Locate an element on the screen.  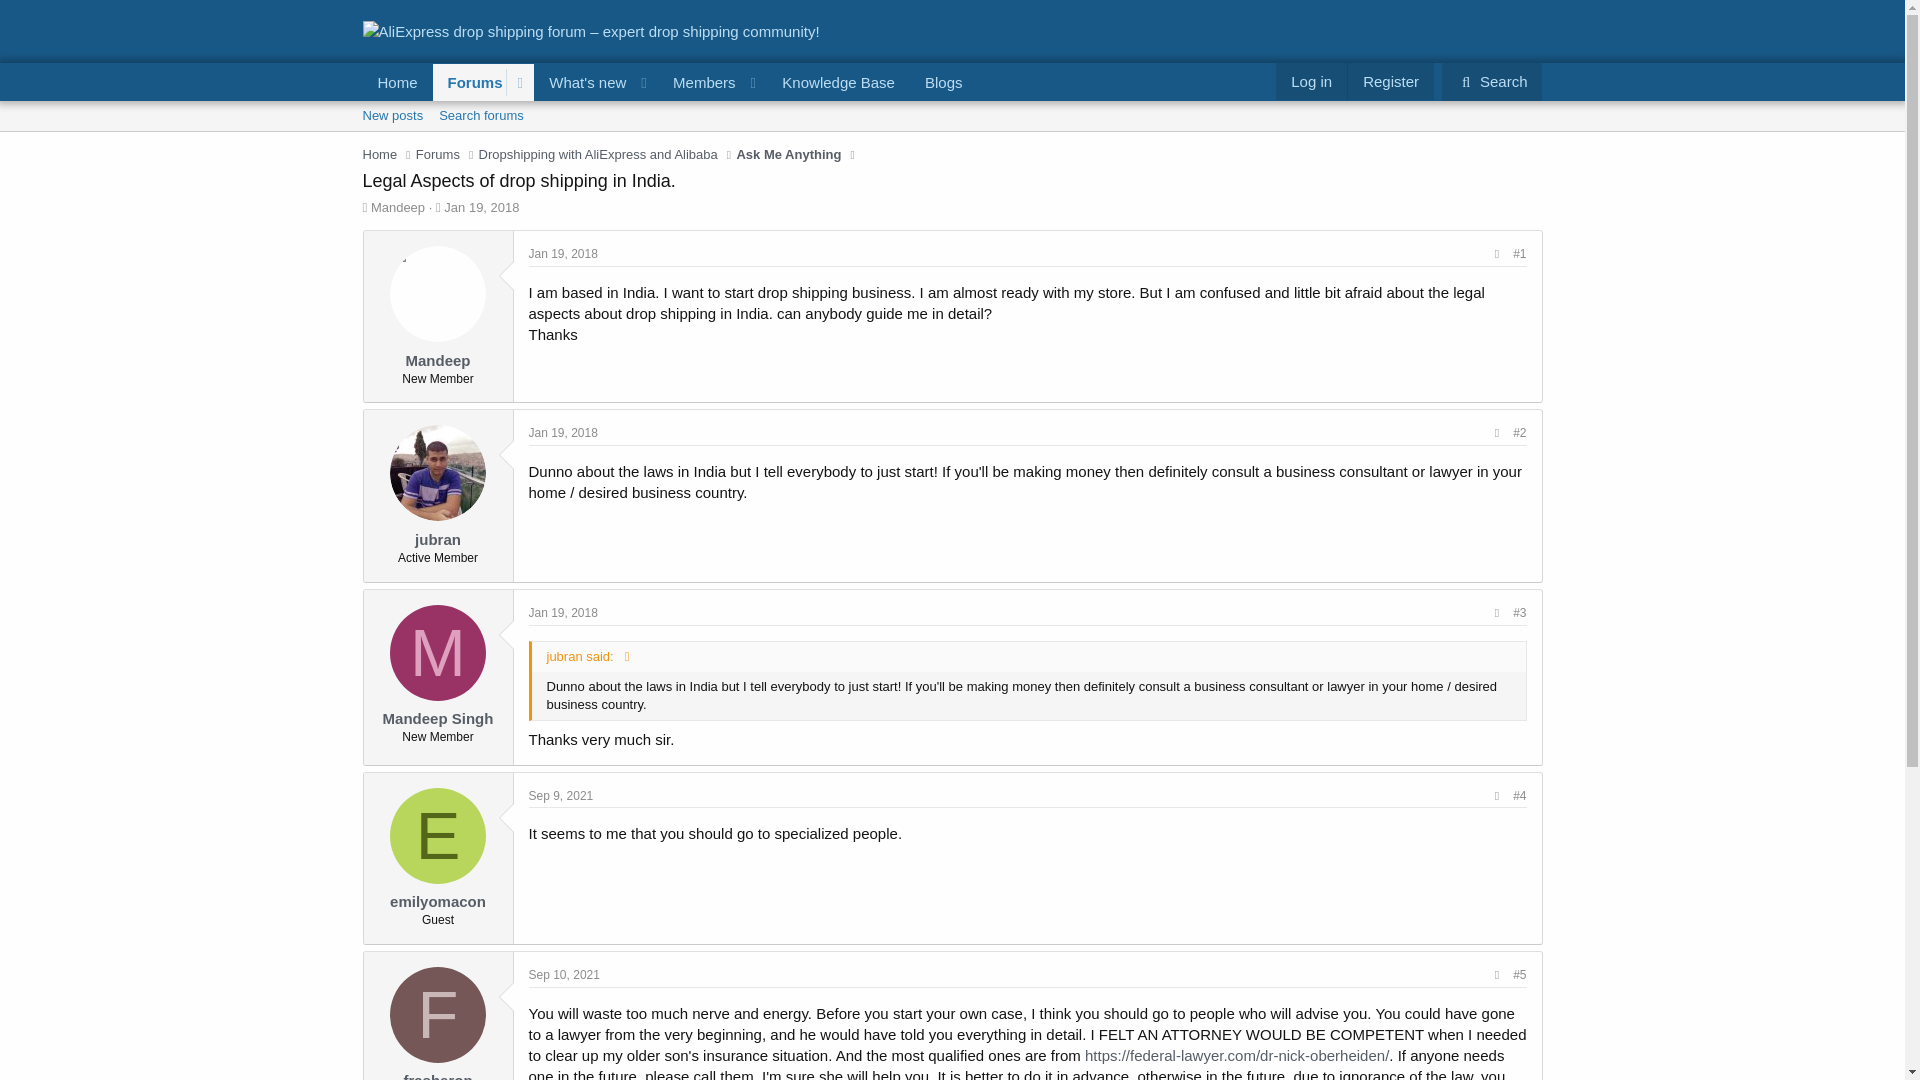
Dropshipping with AliExpress and Alibaba is located at coordinates (480, 116).